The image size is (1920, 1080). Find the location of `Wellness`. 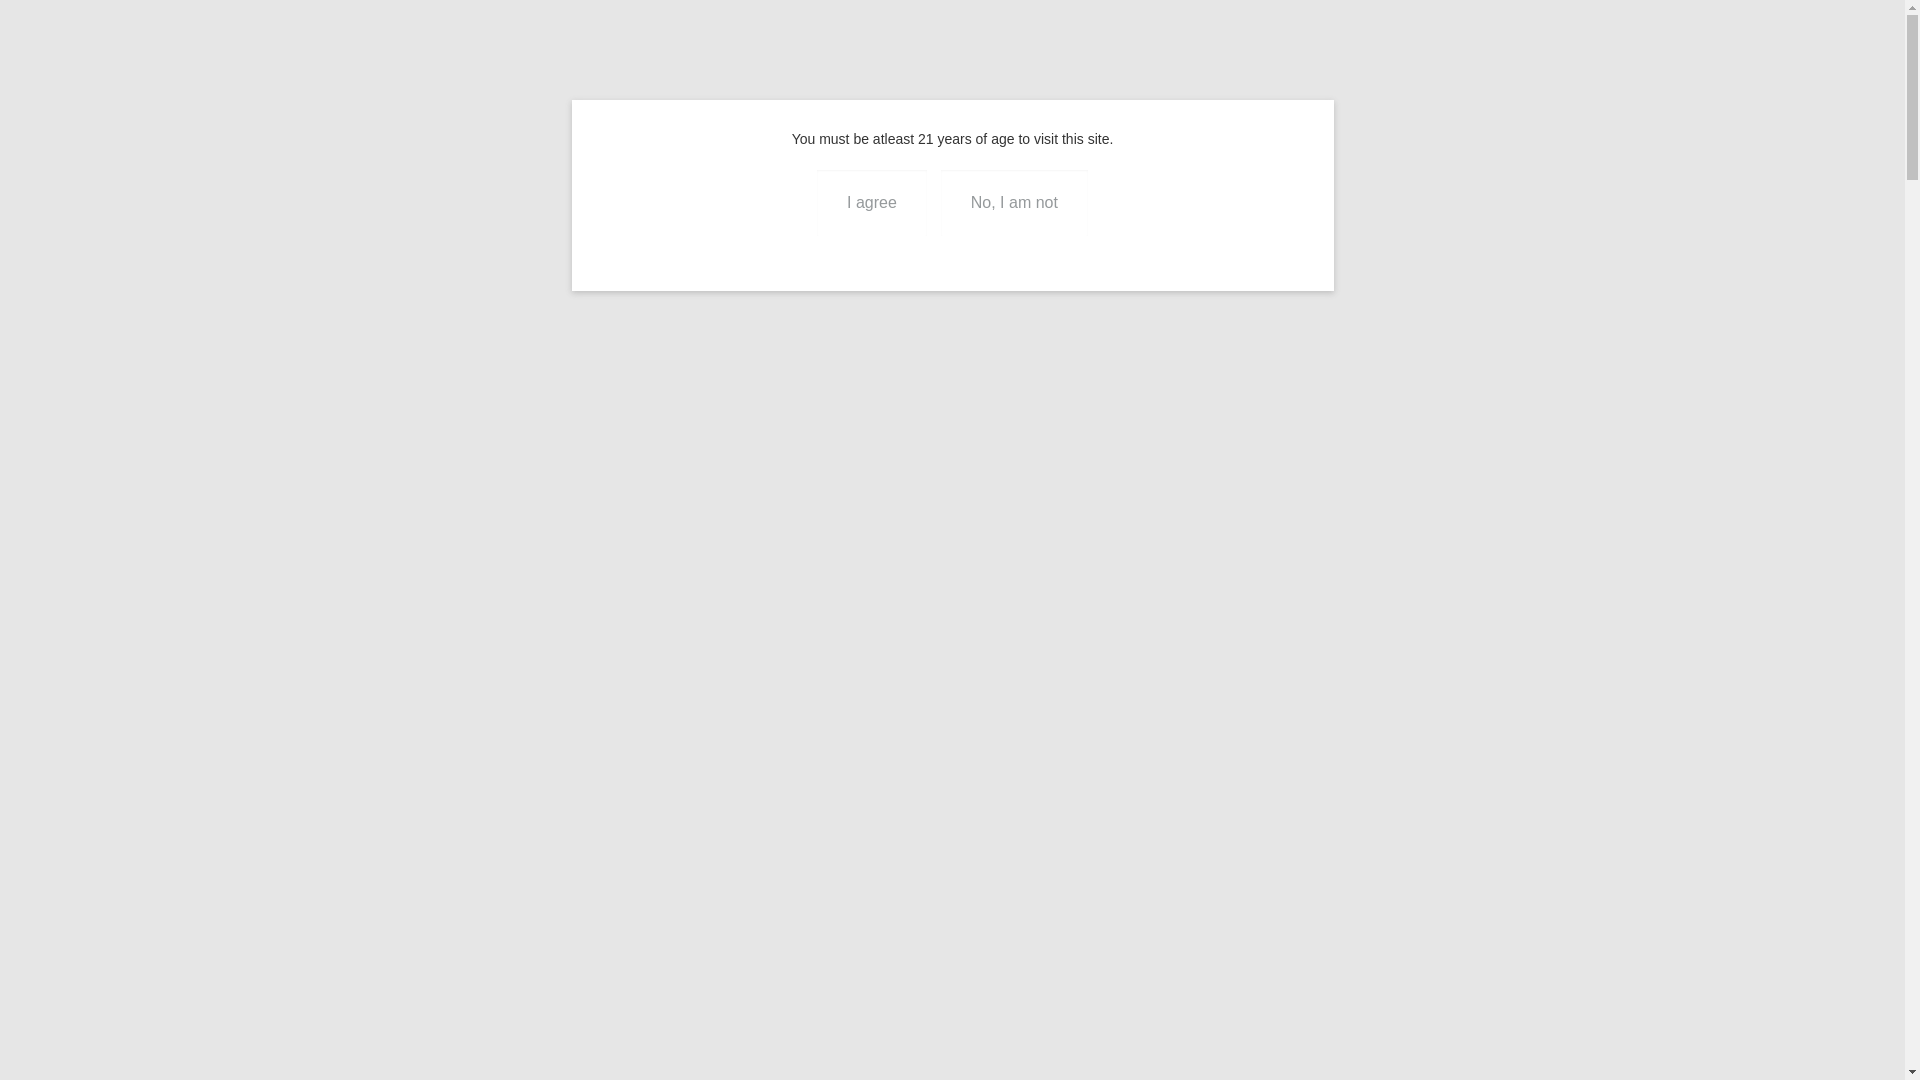

Wellness is located at coordinates (1436, 108).